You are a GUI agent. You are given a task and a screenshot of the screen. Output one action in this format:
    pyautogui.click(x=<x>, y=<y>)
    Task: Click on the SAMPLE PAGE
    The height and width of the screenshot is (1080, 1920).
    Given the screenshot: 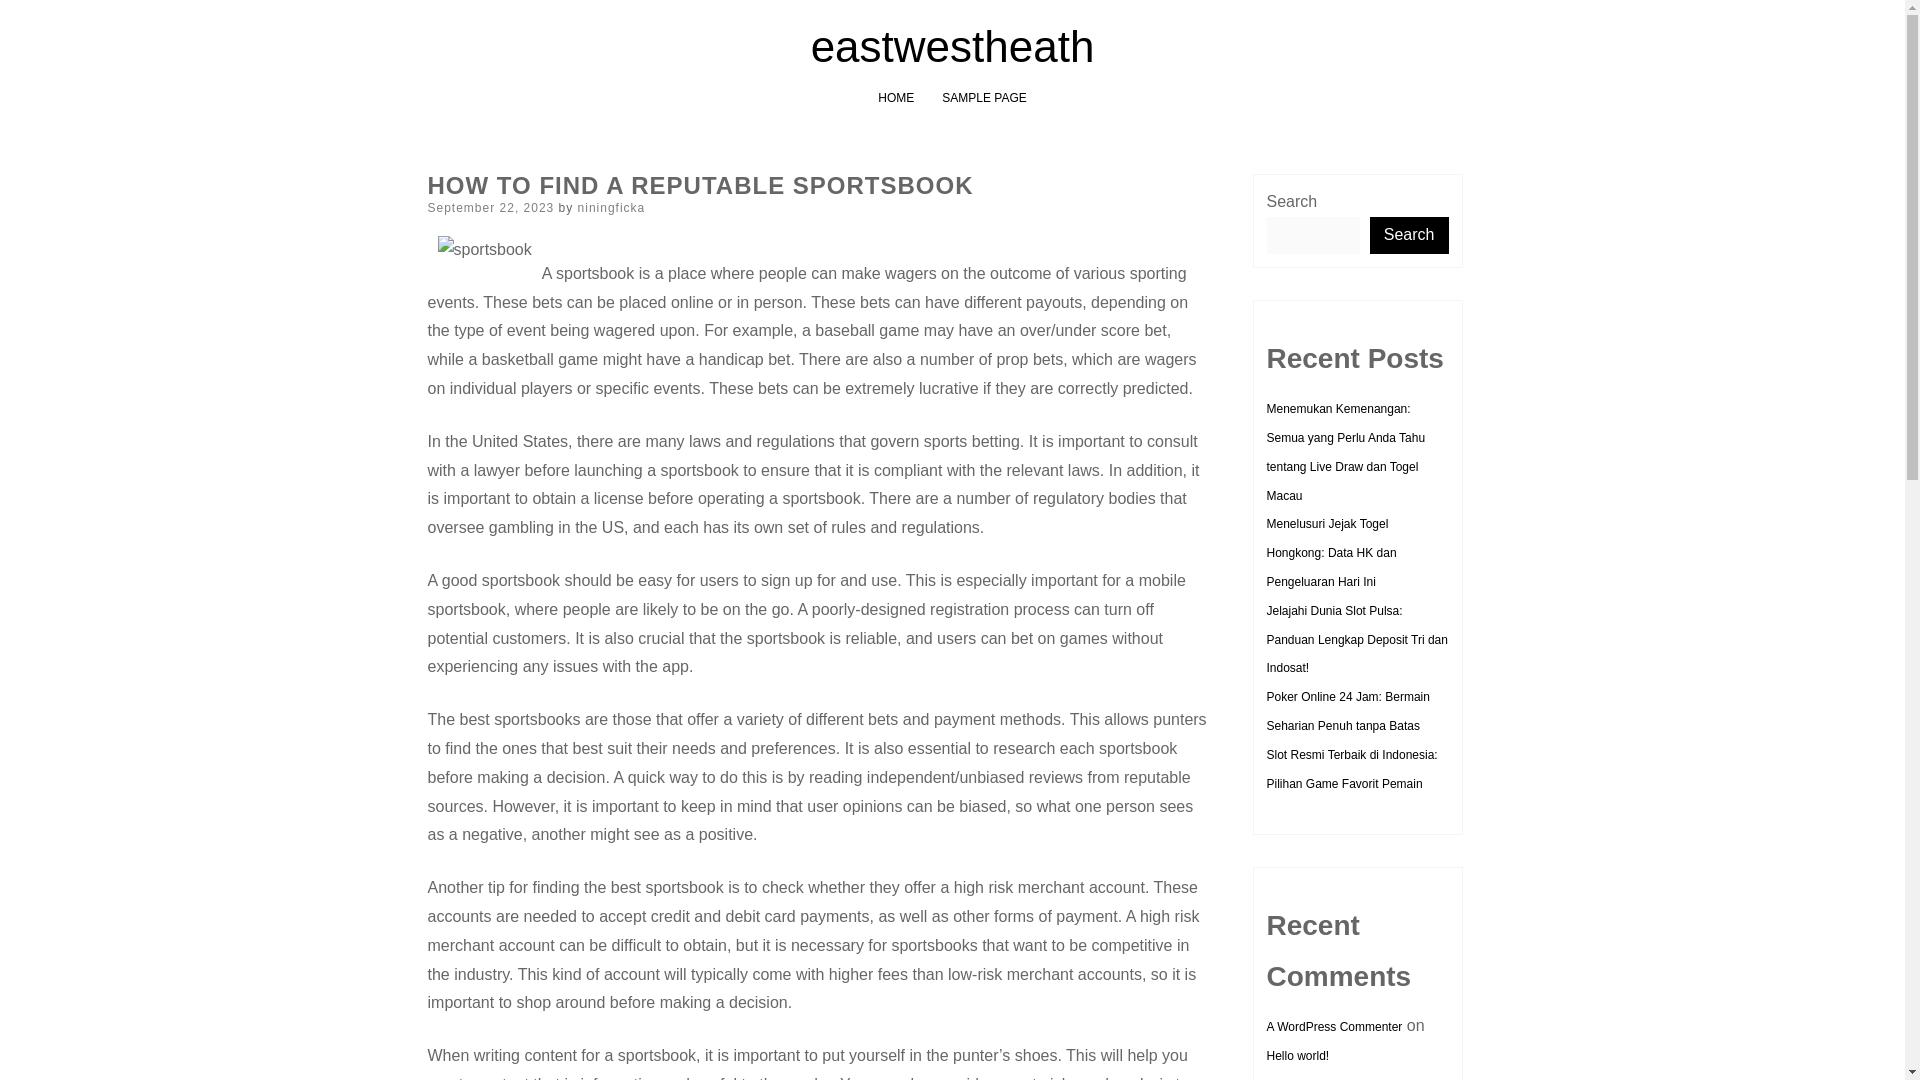 What is the action you would take?
    pyautogui.click(x=984, y=97)
    